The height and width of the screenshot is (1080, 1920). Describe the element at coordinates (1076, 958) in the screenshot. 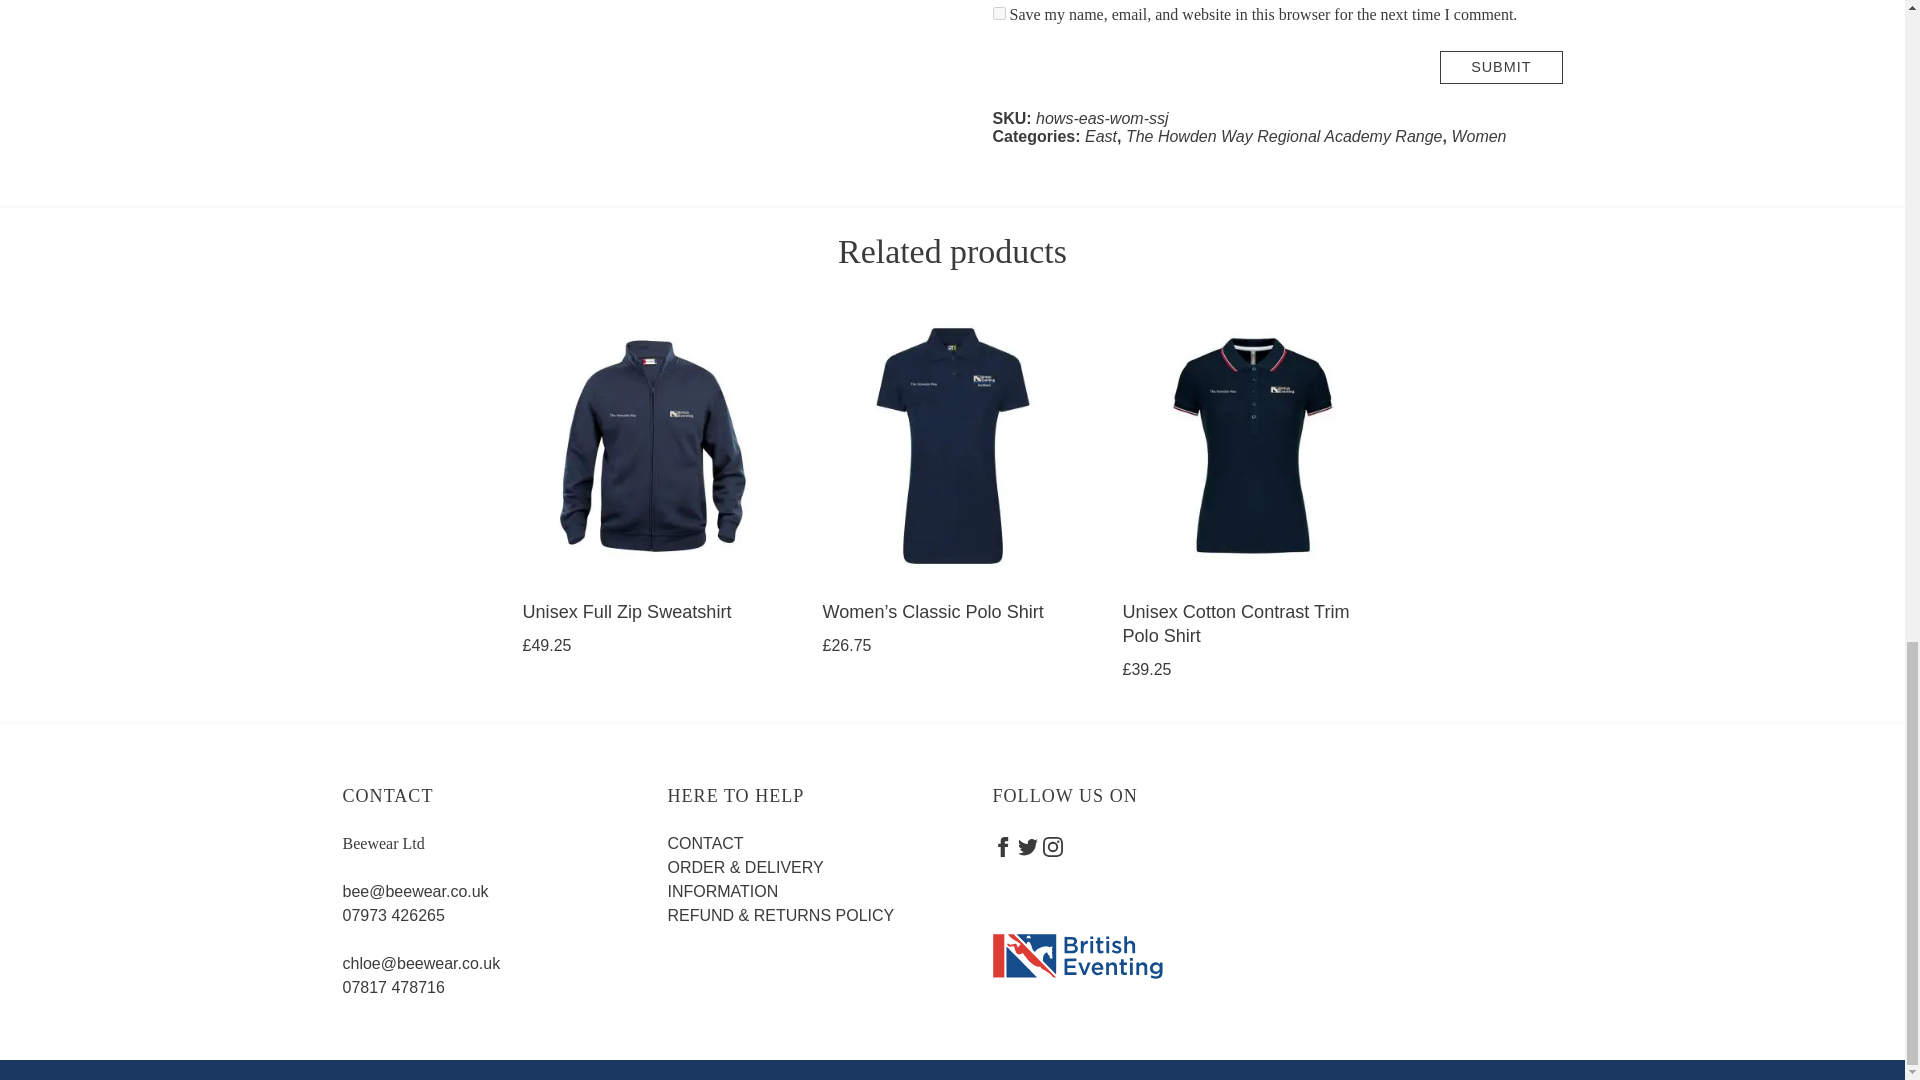

I see `Visit the British Eventing homepage` at that location.